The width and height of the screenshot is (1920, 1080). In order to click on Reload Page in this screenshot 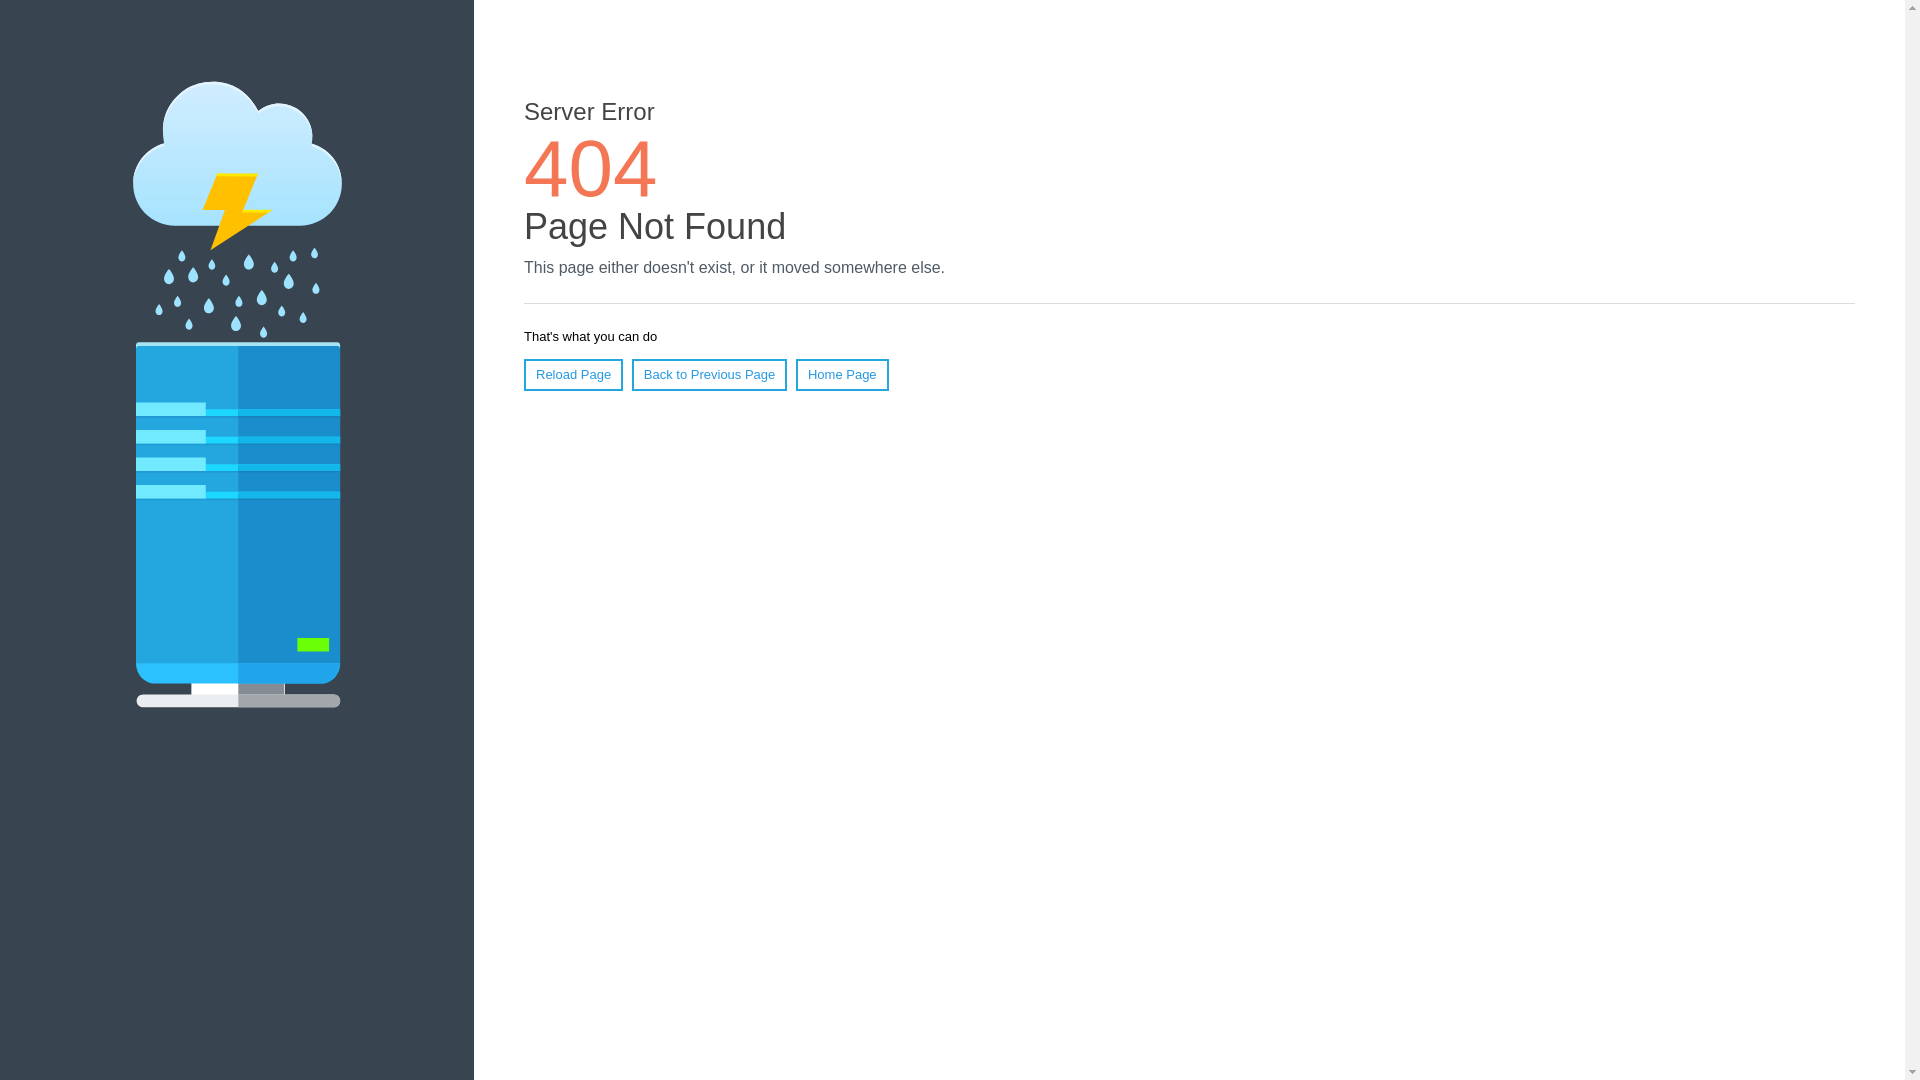, I will do `click(573, 374)`.